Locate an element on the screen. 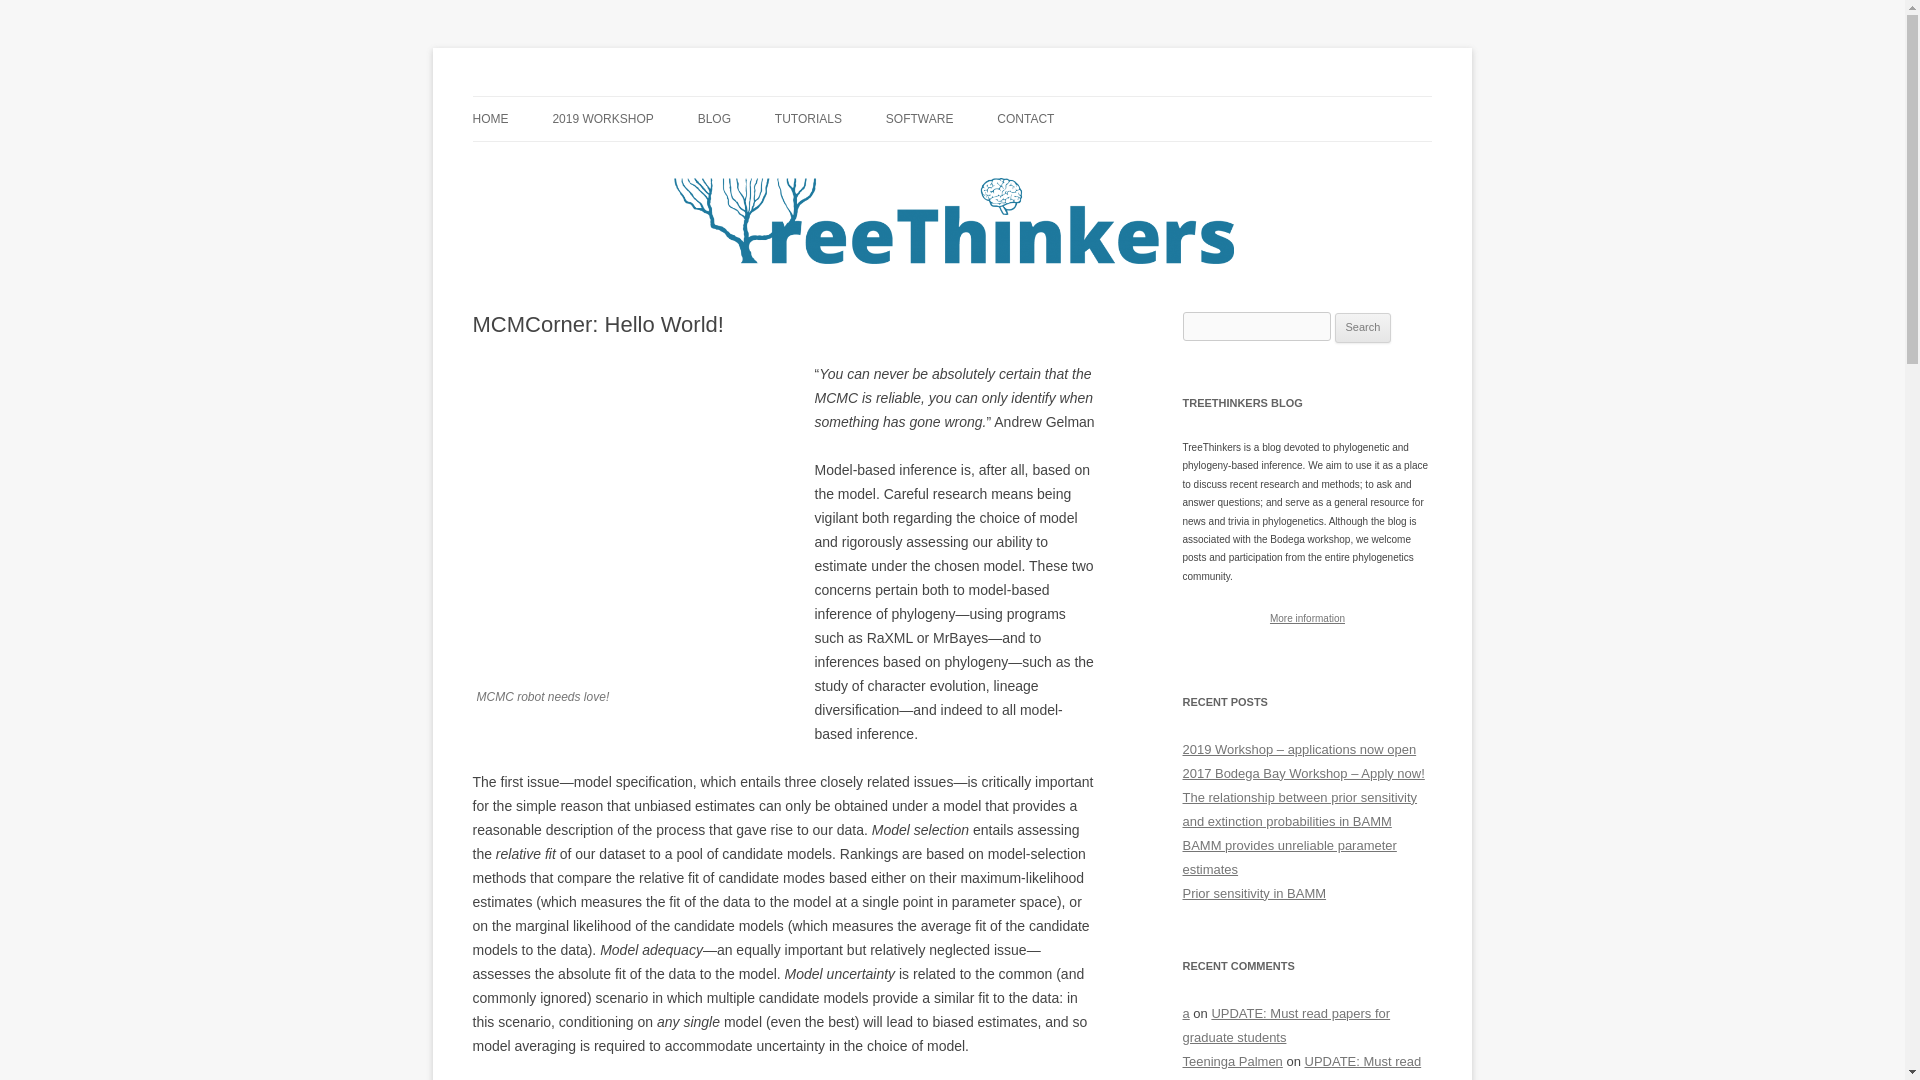  More information is located at coordinates (1307, 618).